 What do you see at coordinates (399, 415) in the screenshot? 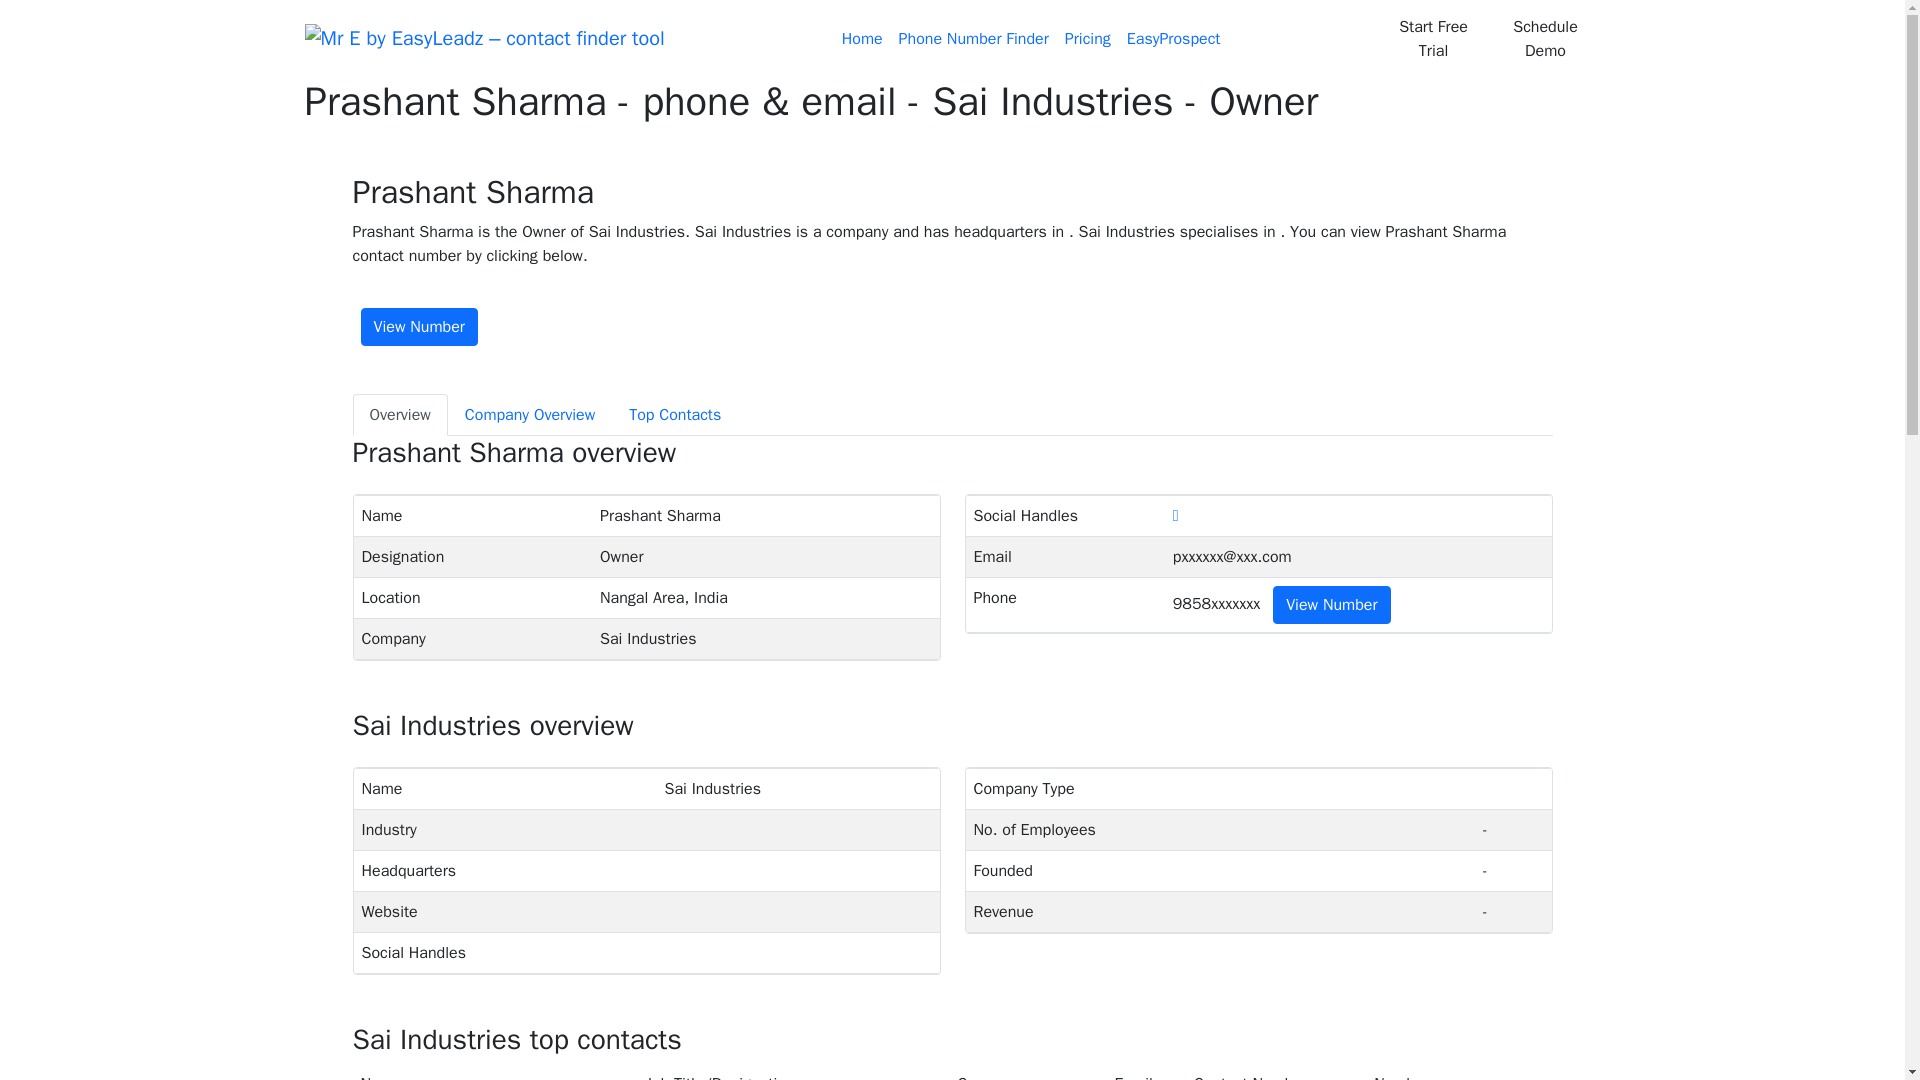
I see `Overview` at bounding box center [399, 415].